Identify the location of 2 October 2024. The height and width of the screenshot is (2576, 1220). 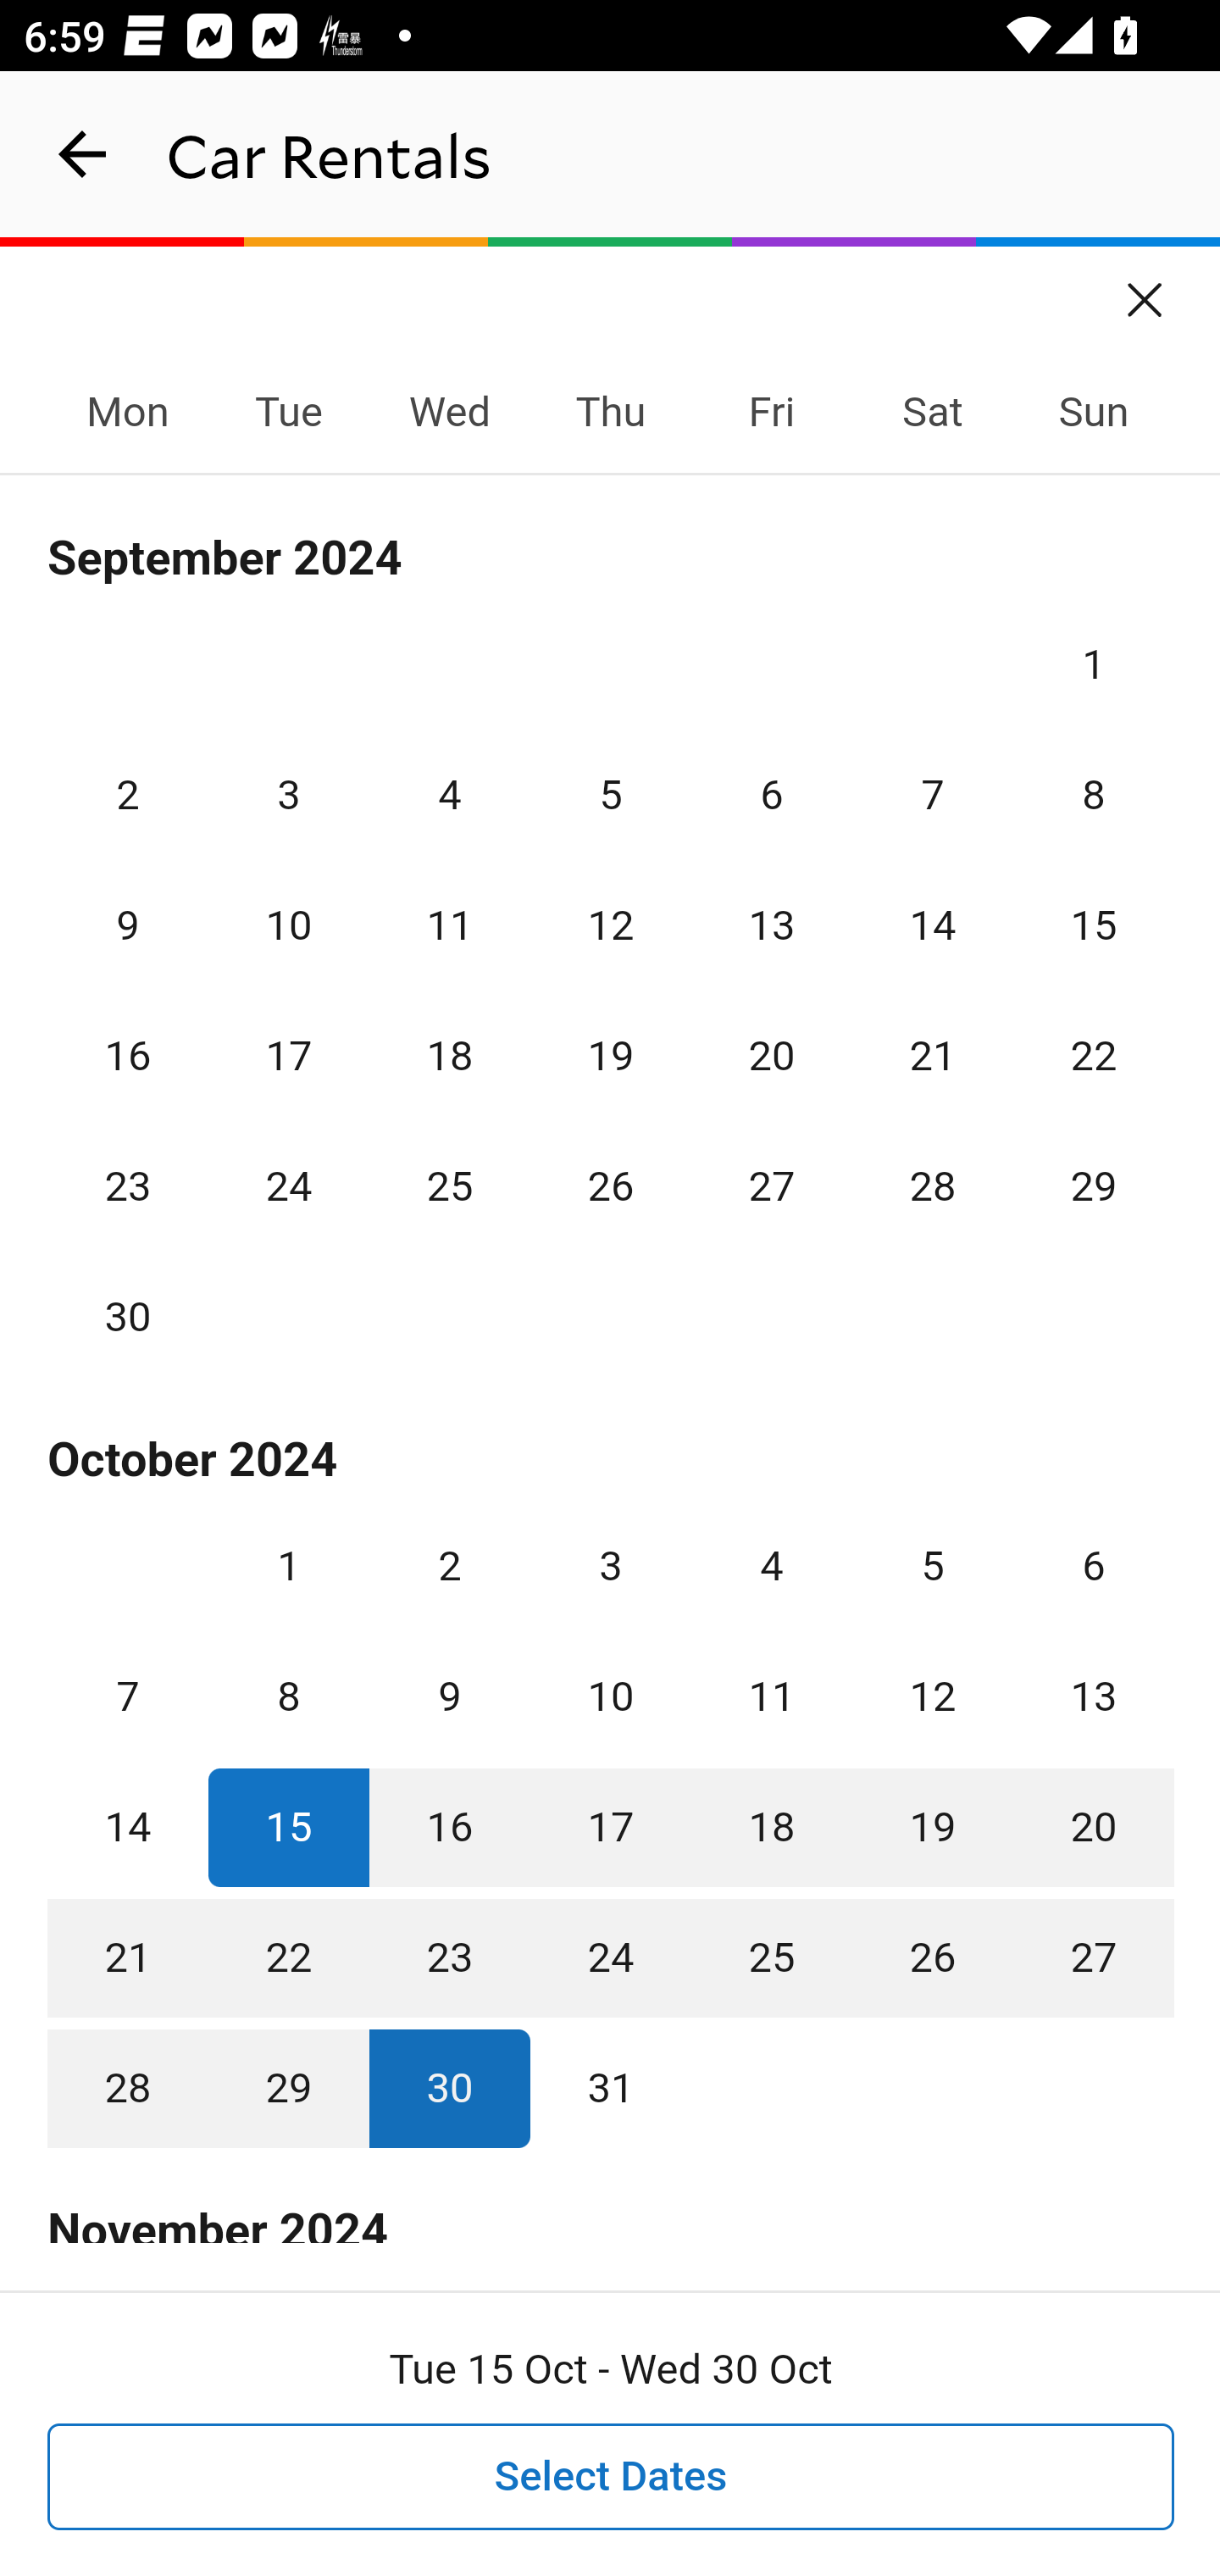
(449, 1566).